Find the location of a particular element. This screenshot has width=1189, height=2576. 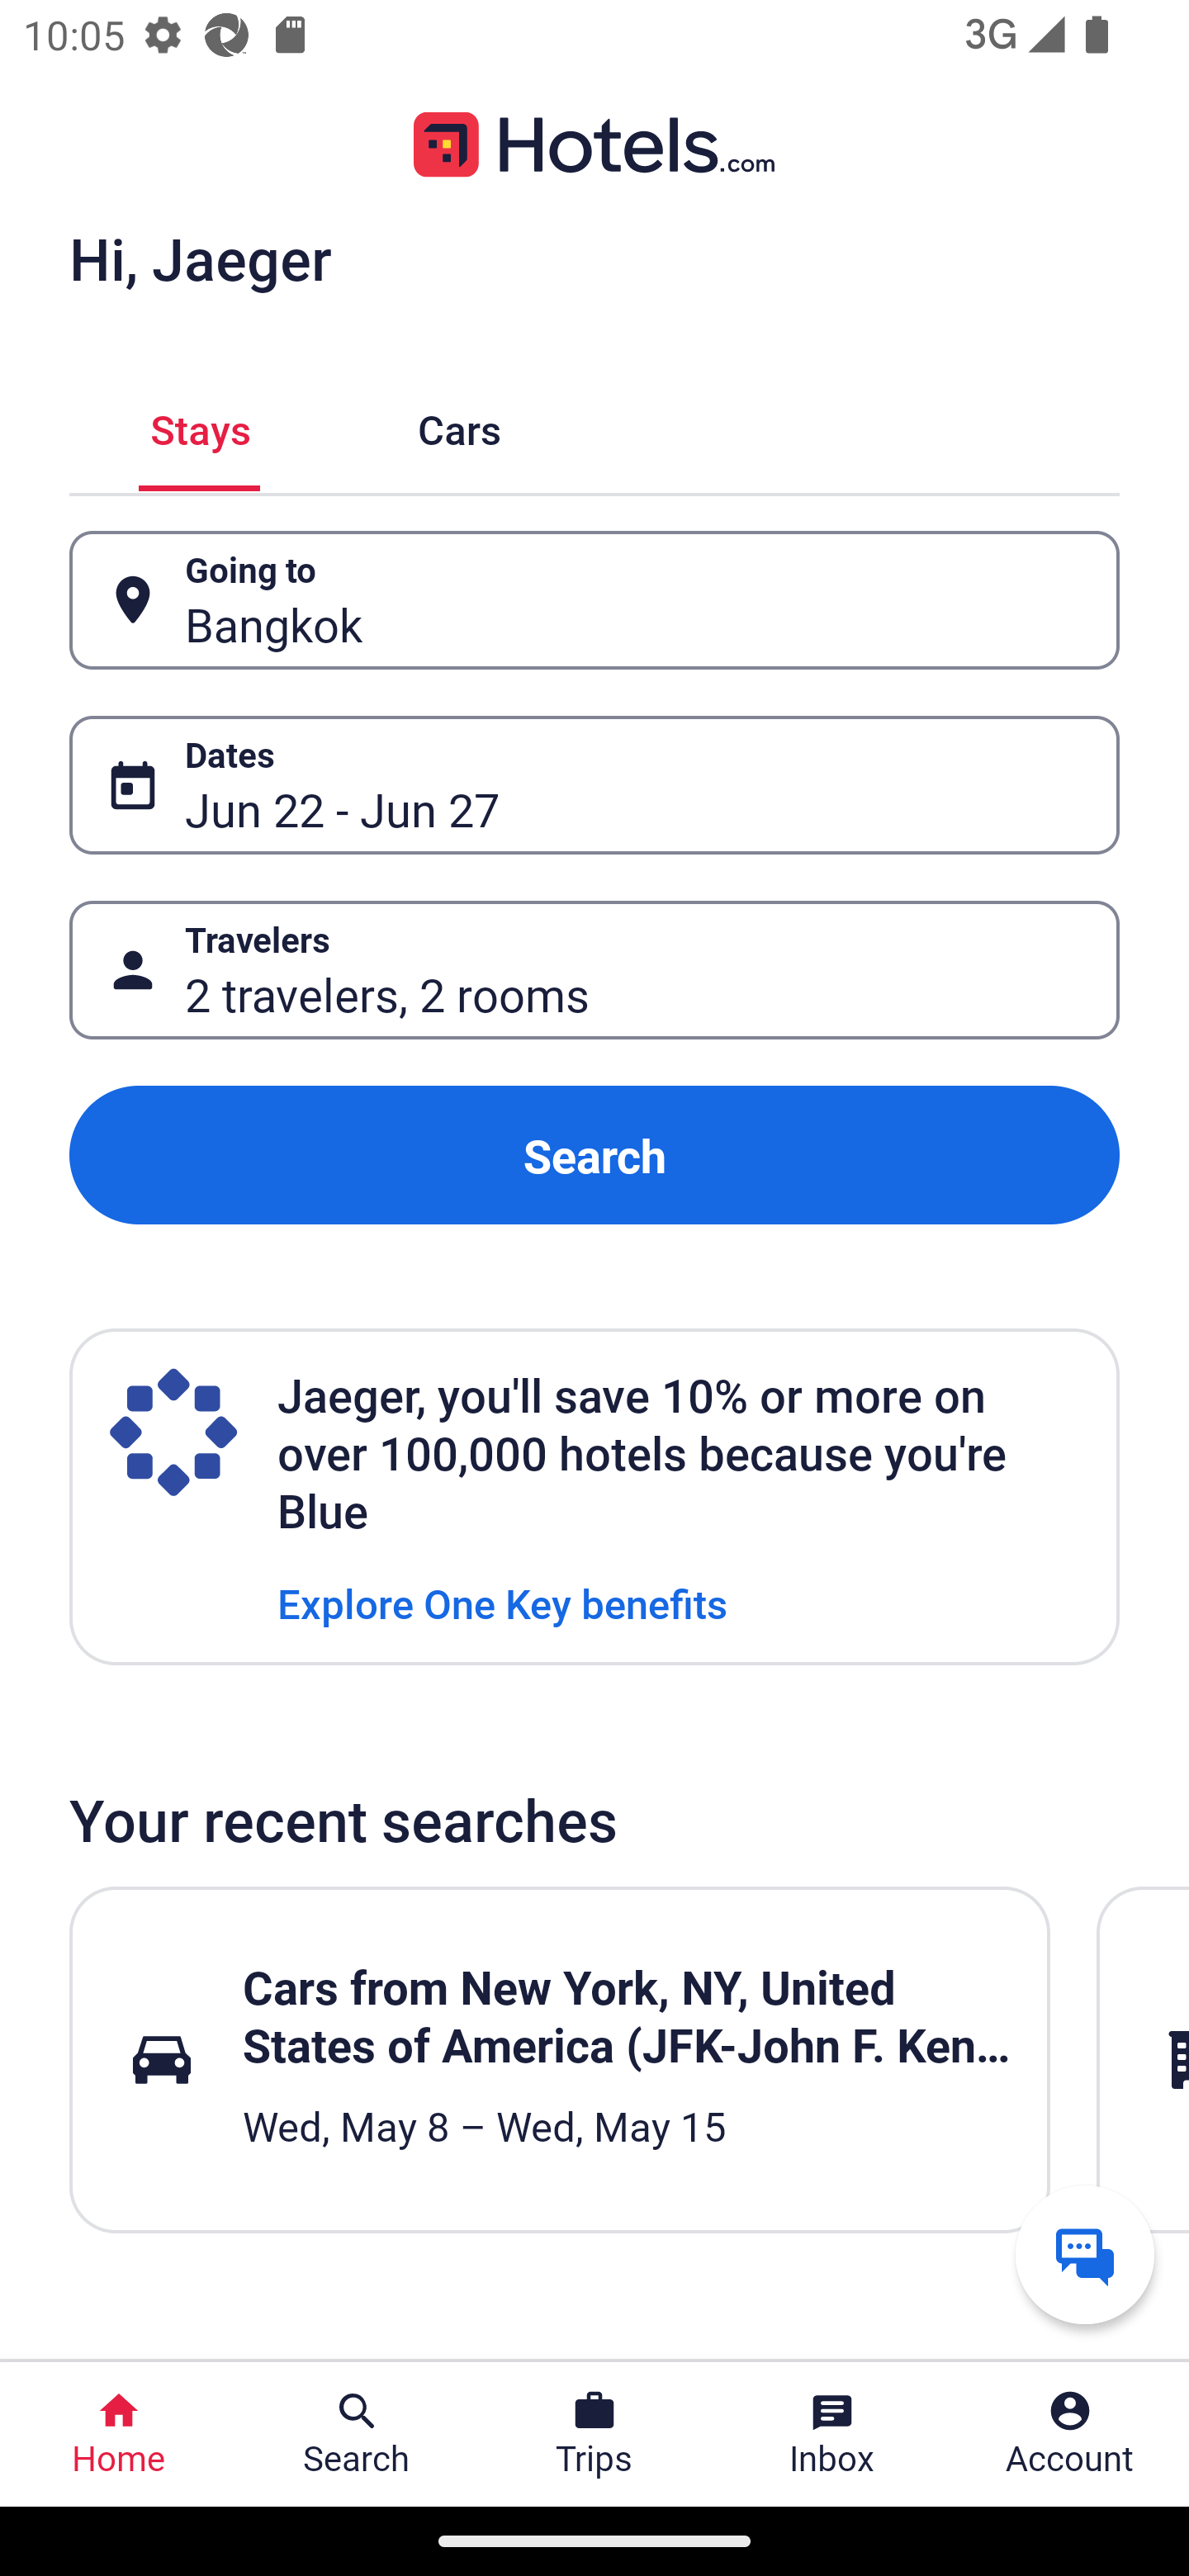

Going to Button Bangkok is located at coordinates (594, 599).